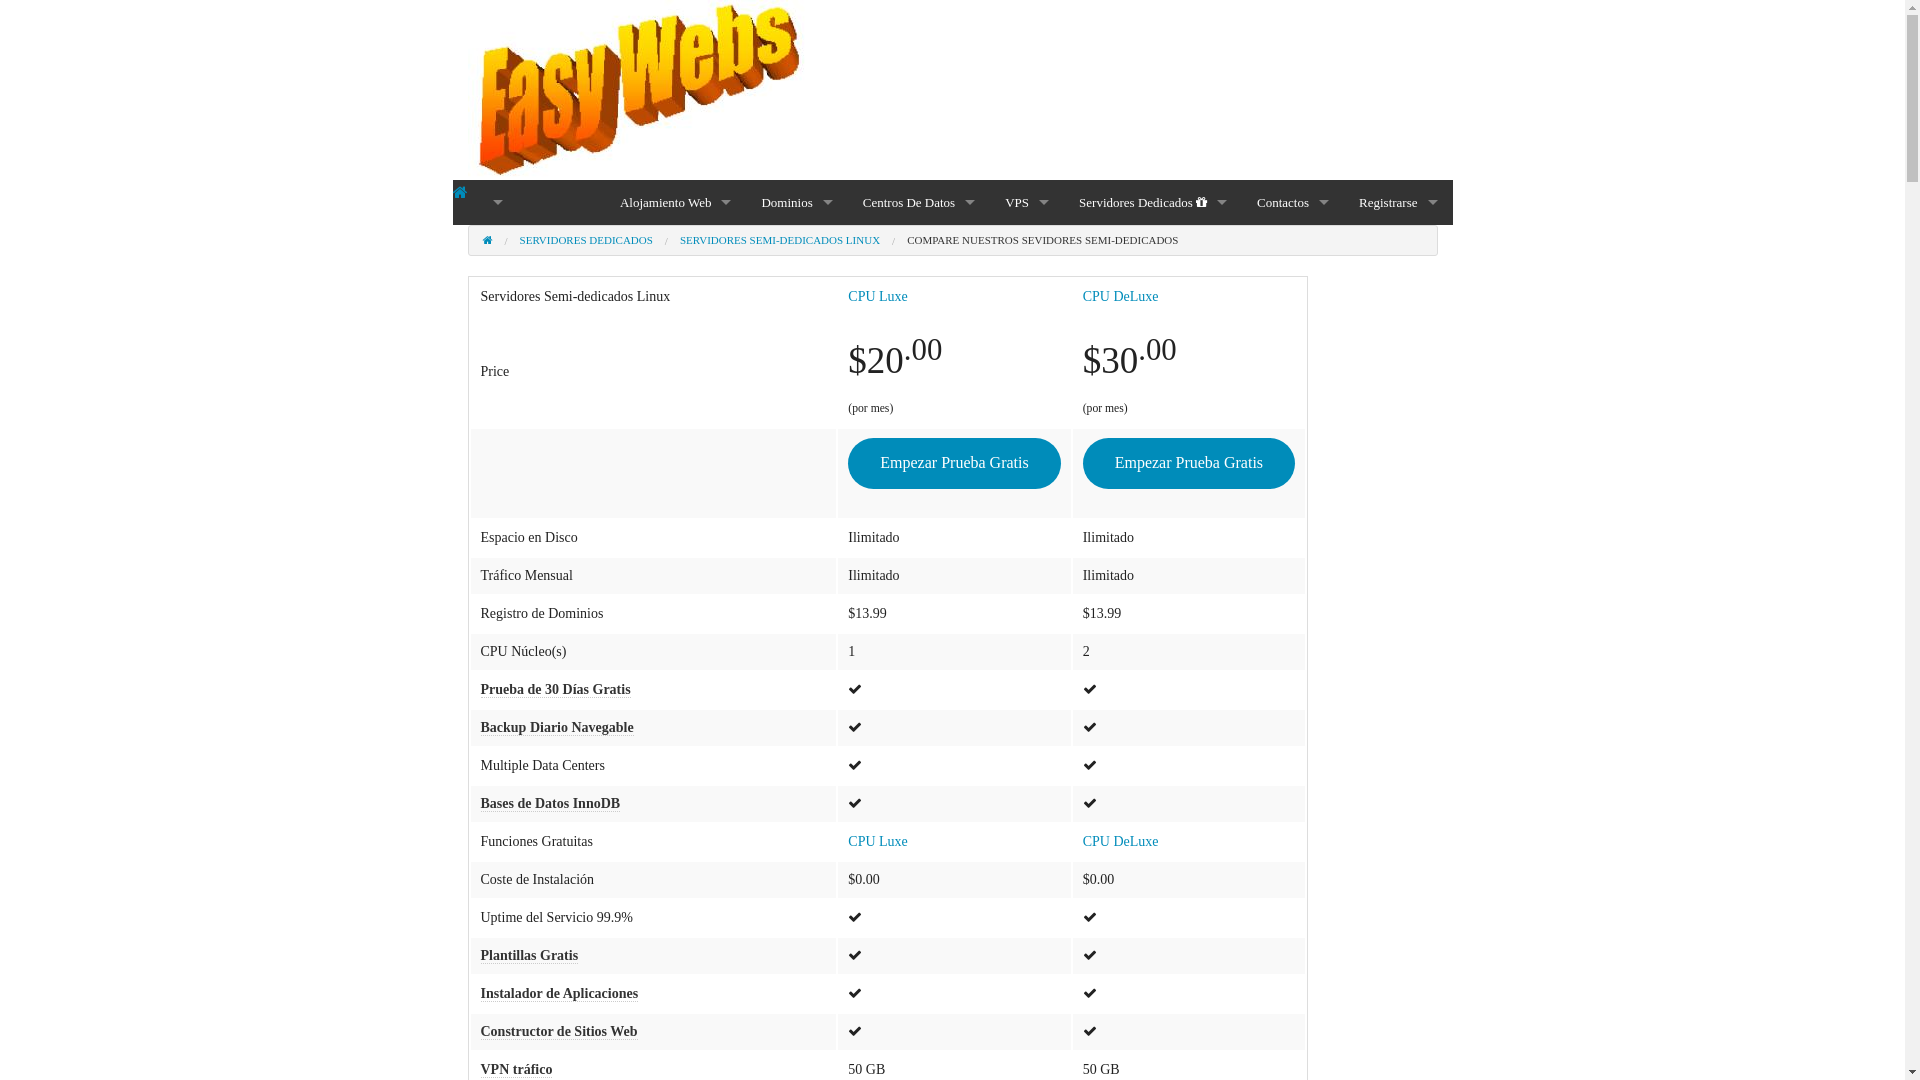 The height and width of the screenshot is (1080, 1920). Describe the element at coordinates (953, 292) in the screenshot. I see `KVM 1` at that location.